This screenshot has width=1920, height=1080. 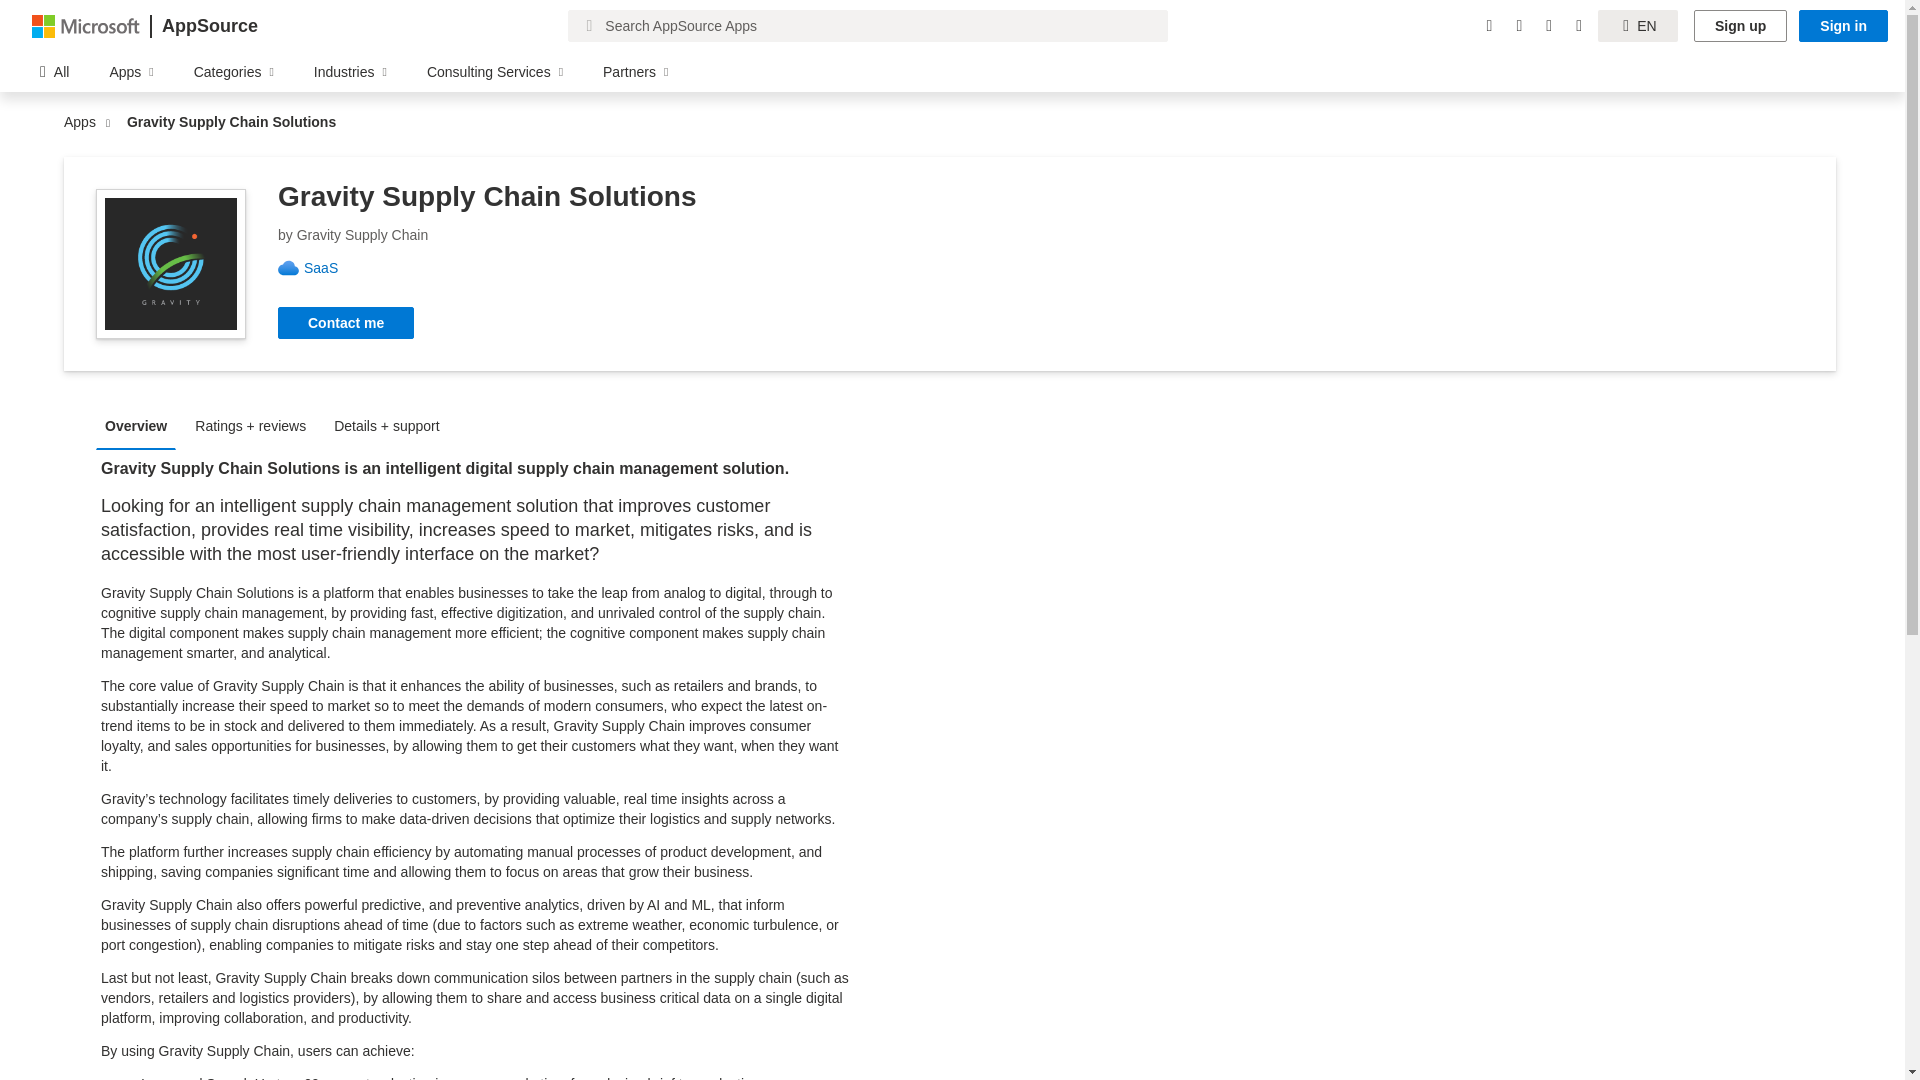 I want to click on Apps, so click(x=84, y=122).